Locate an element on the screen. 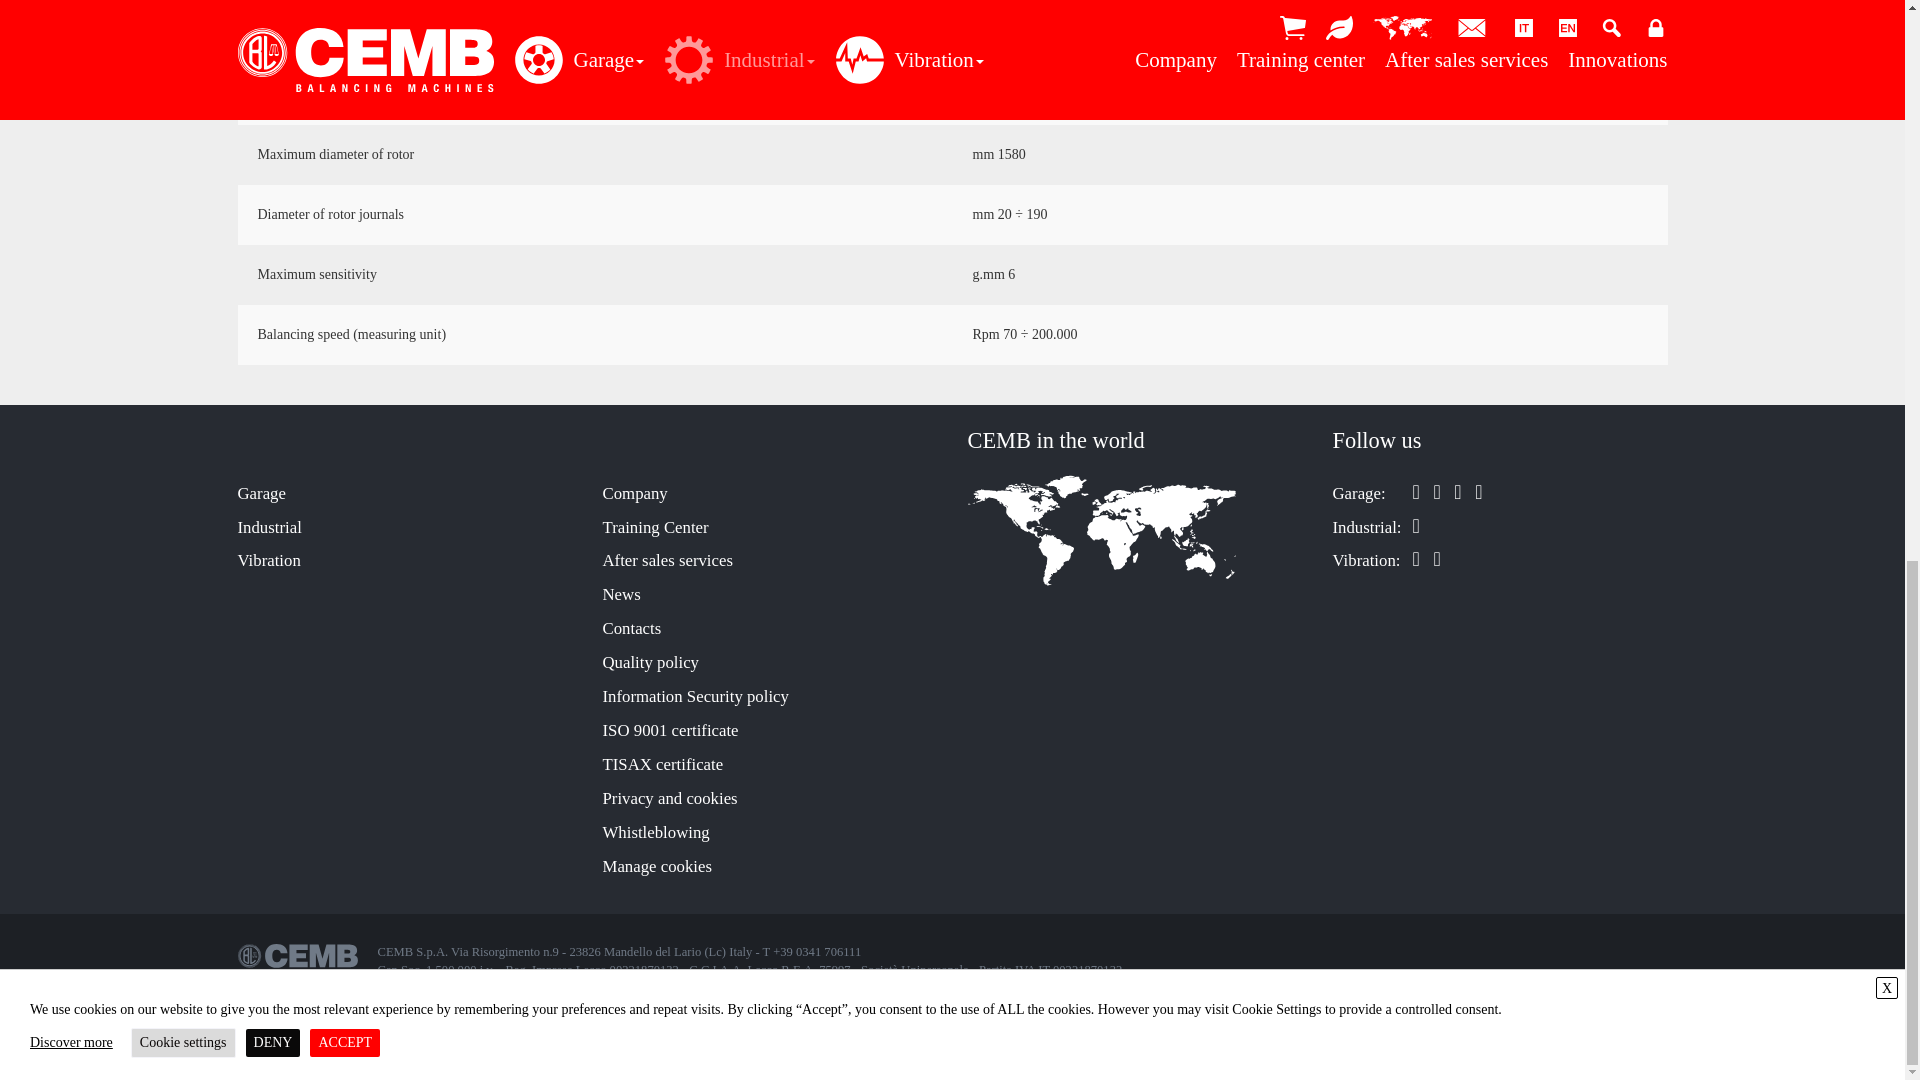 Image resolution: width=1920 pixels, height=1080 pixels. Technical data is located at coordinates (416, 12).